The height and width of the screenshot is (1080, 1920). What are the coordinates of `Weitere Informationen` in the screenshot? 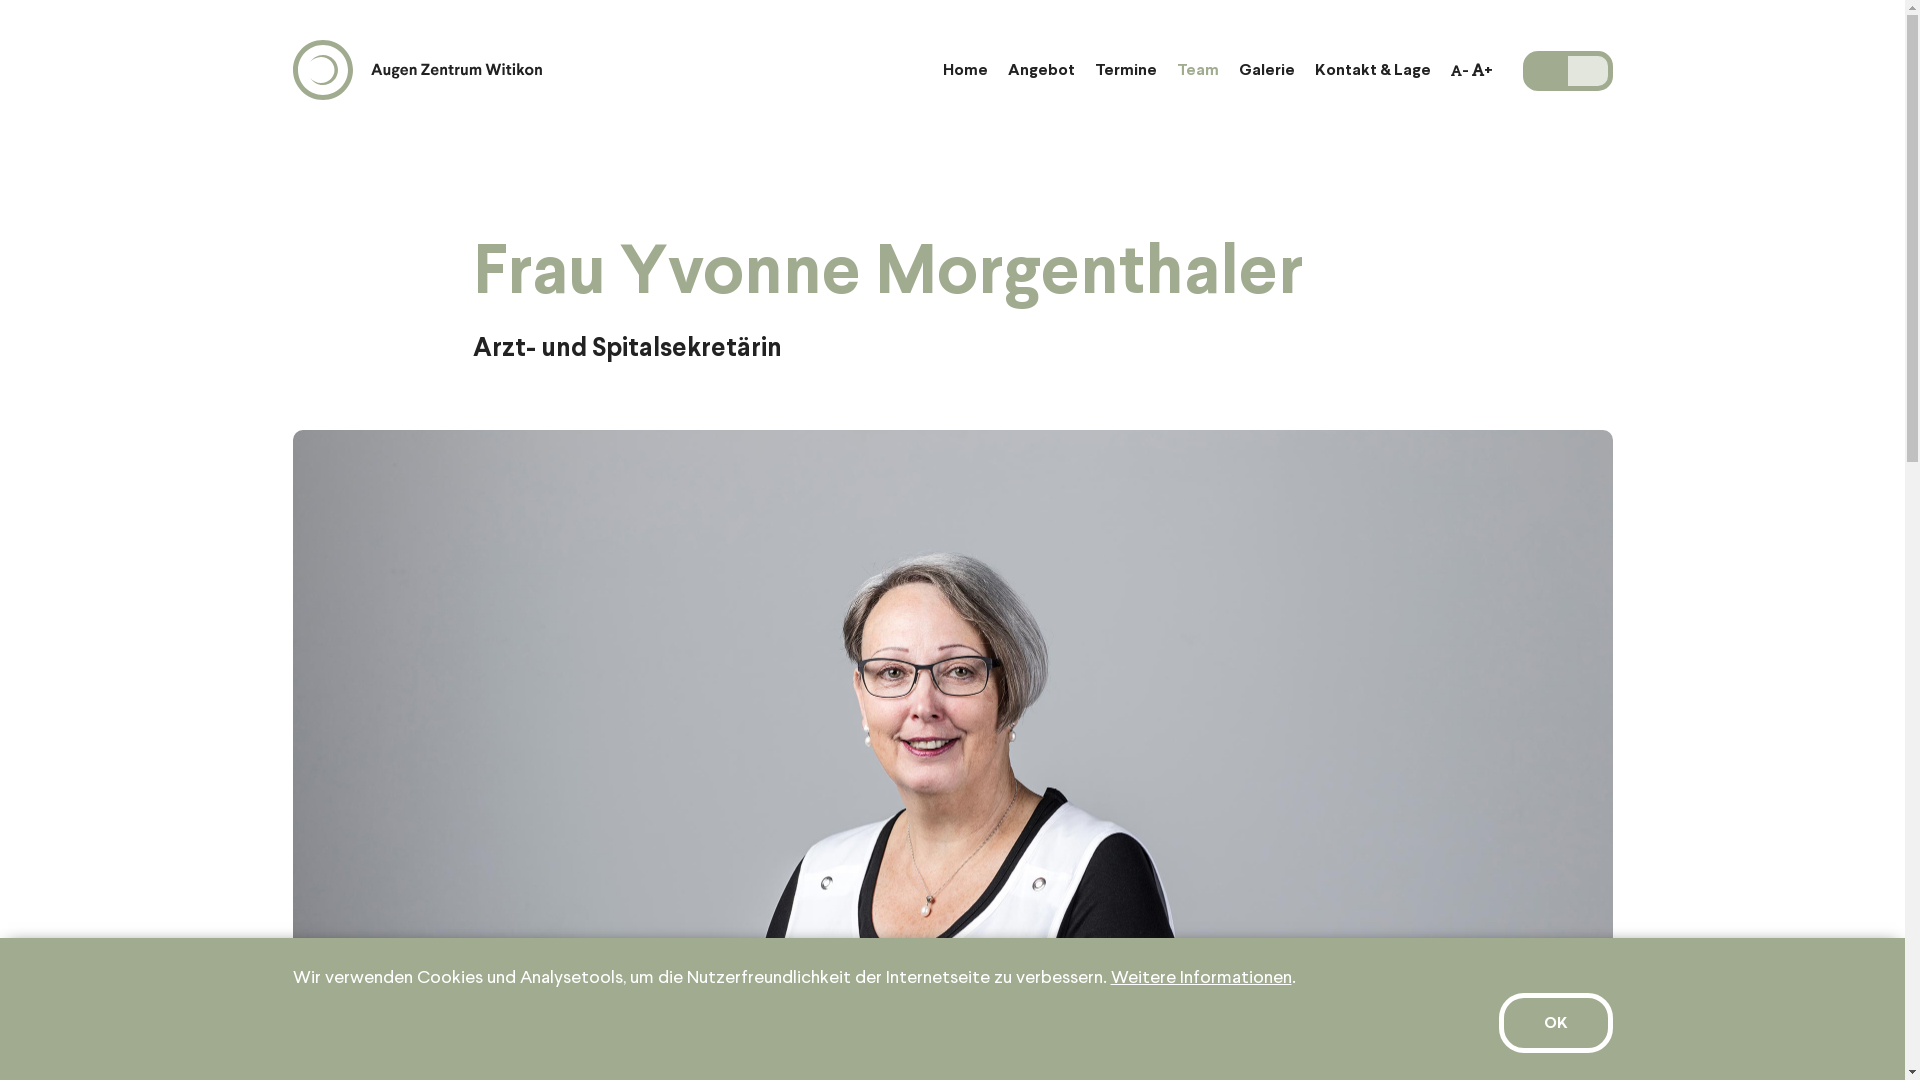 It's located at (1200, 978).